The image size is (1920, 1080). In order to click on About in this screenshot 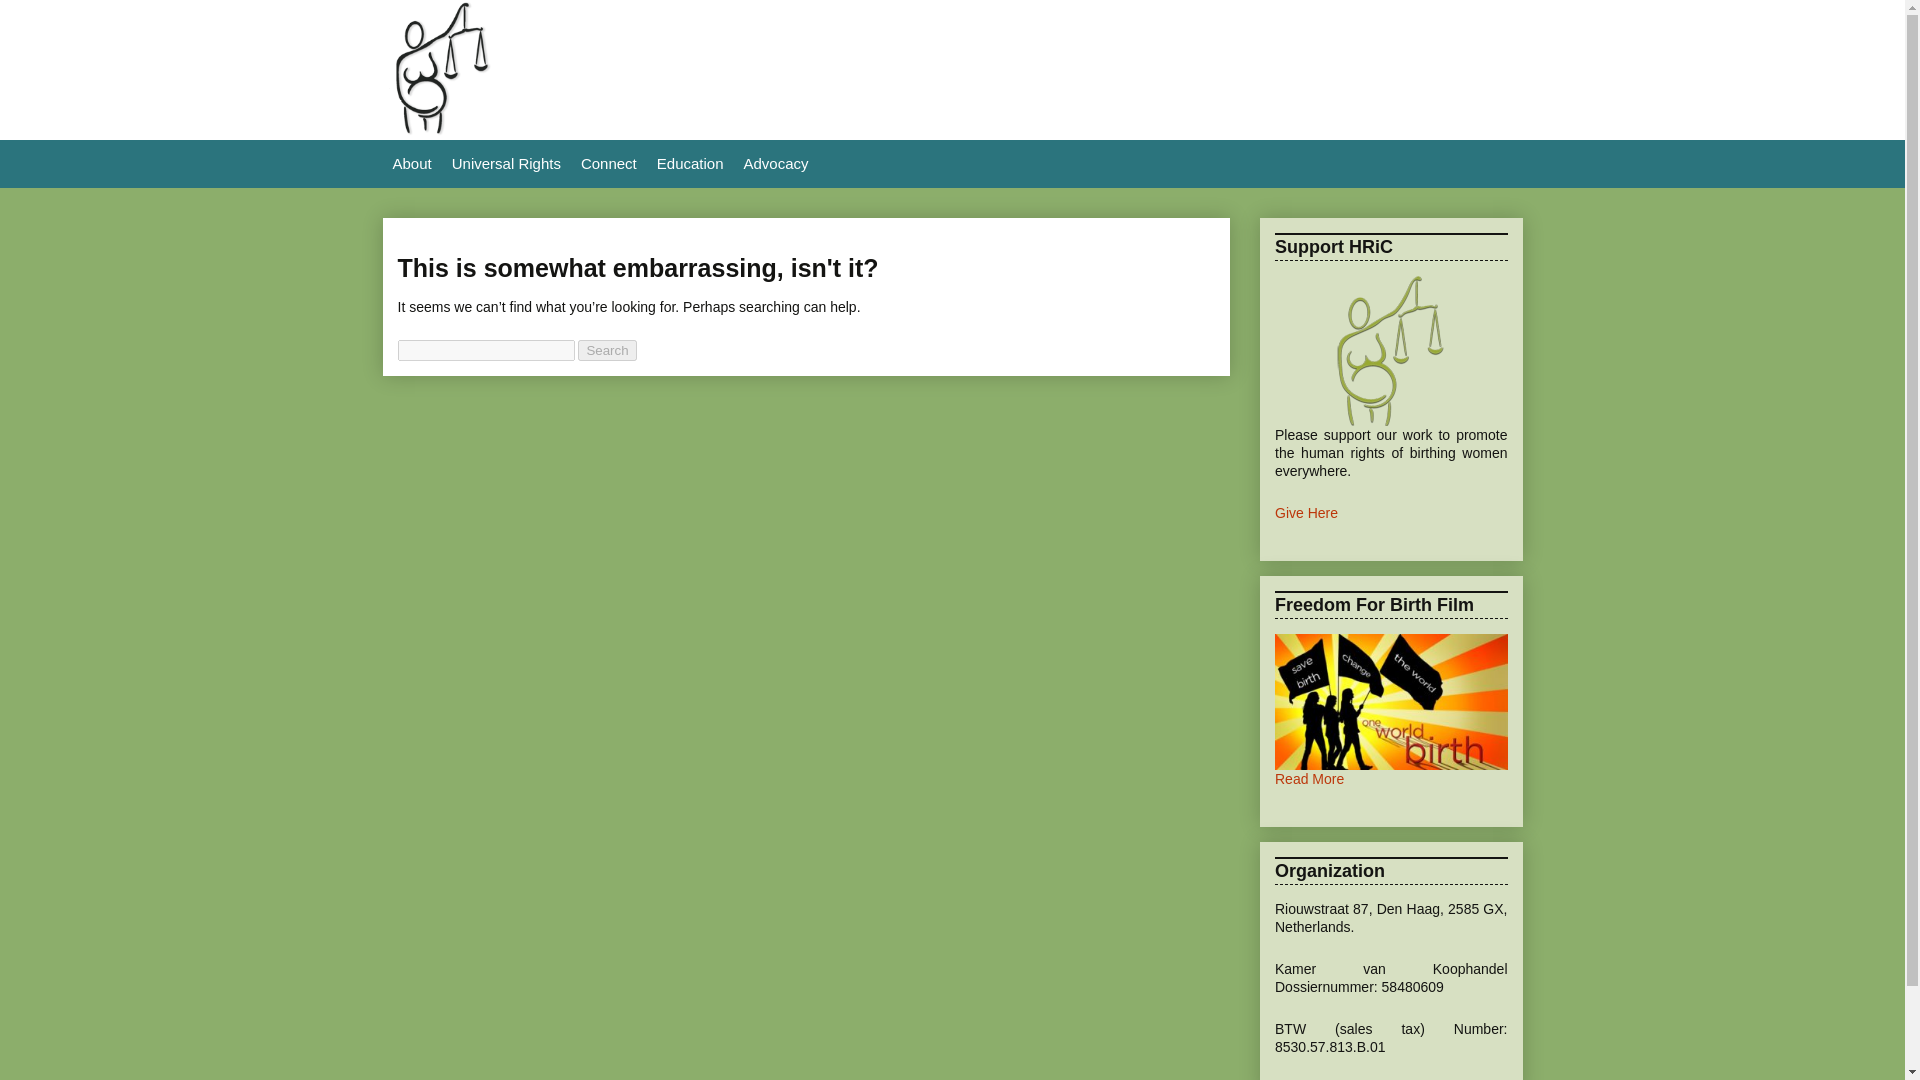, I will do `click(412, 164)`.